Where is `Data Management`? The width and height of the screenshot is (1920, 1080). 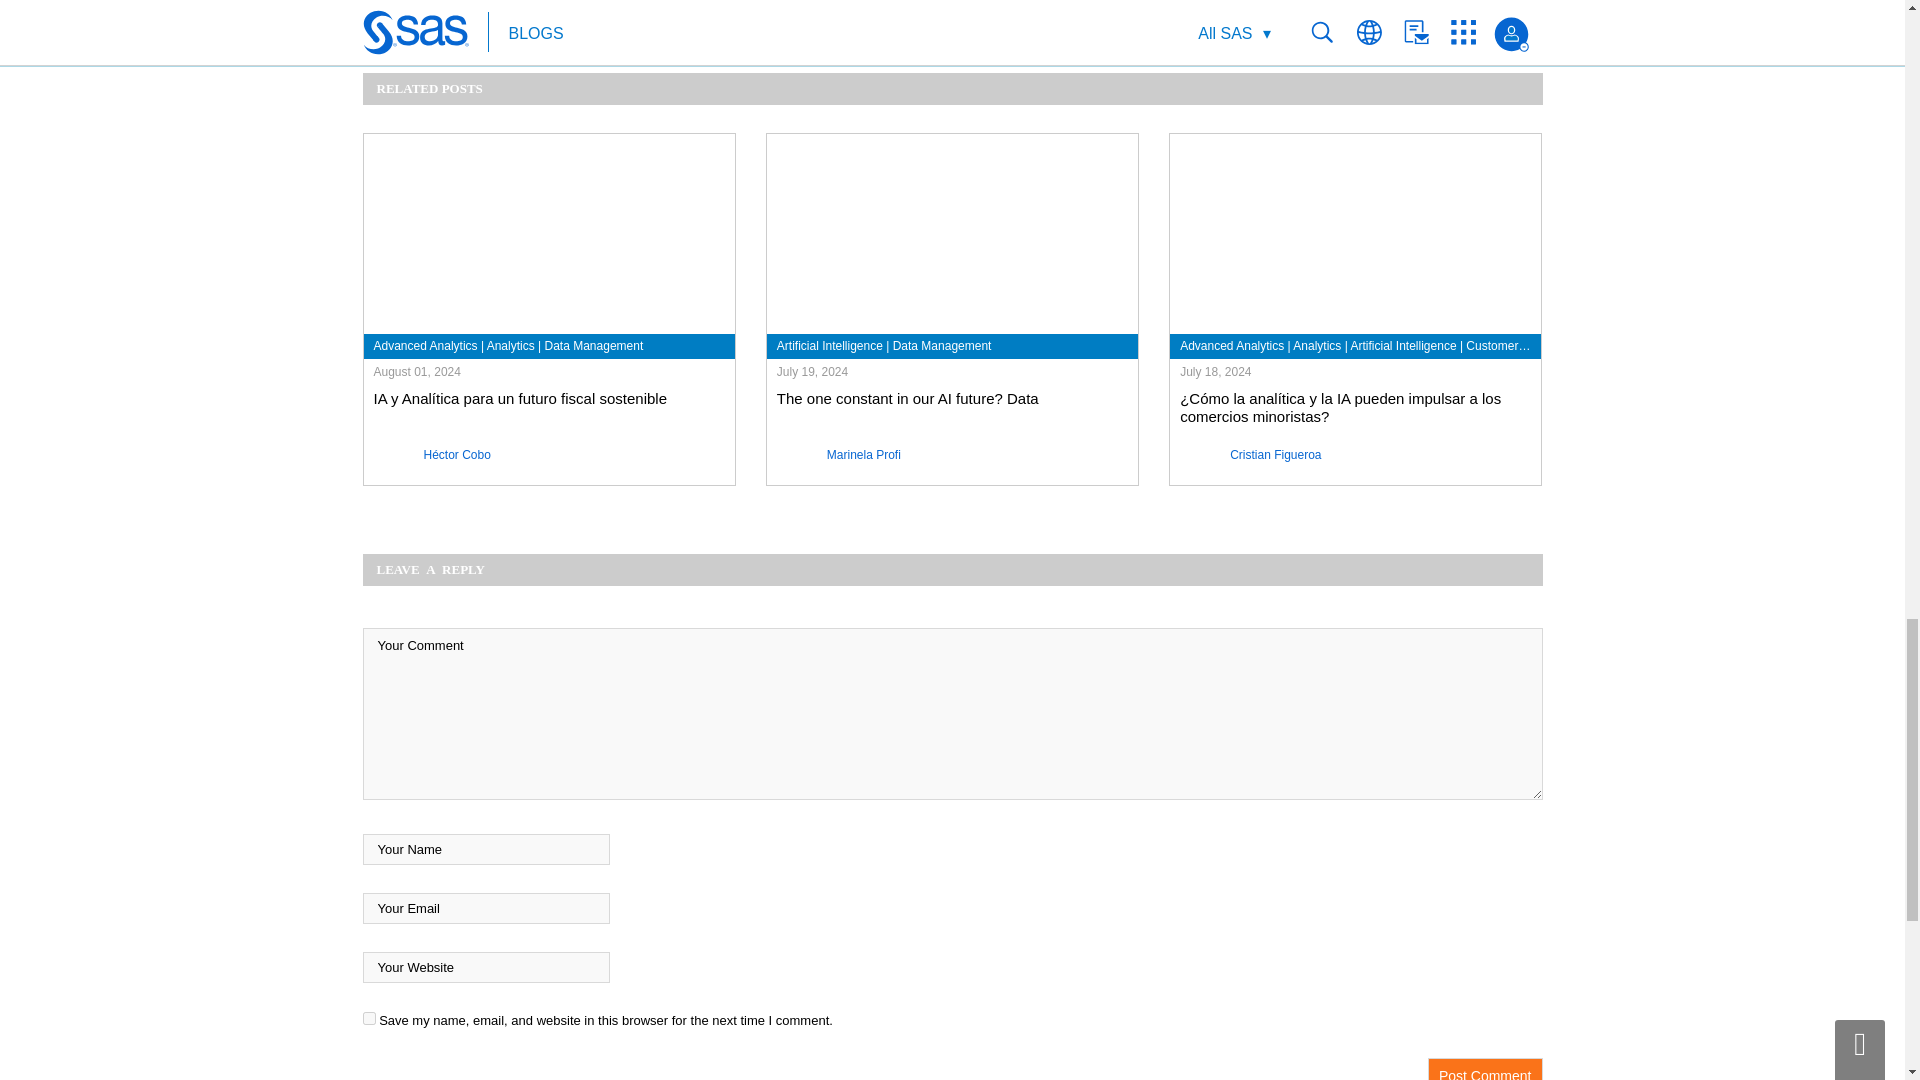 Data Management is located at coordinates (594, 346).